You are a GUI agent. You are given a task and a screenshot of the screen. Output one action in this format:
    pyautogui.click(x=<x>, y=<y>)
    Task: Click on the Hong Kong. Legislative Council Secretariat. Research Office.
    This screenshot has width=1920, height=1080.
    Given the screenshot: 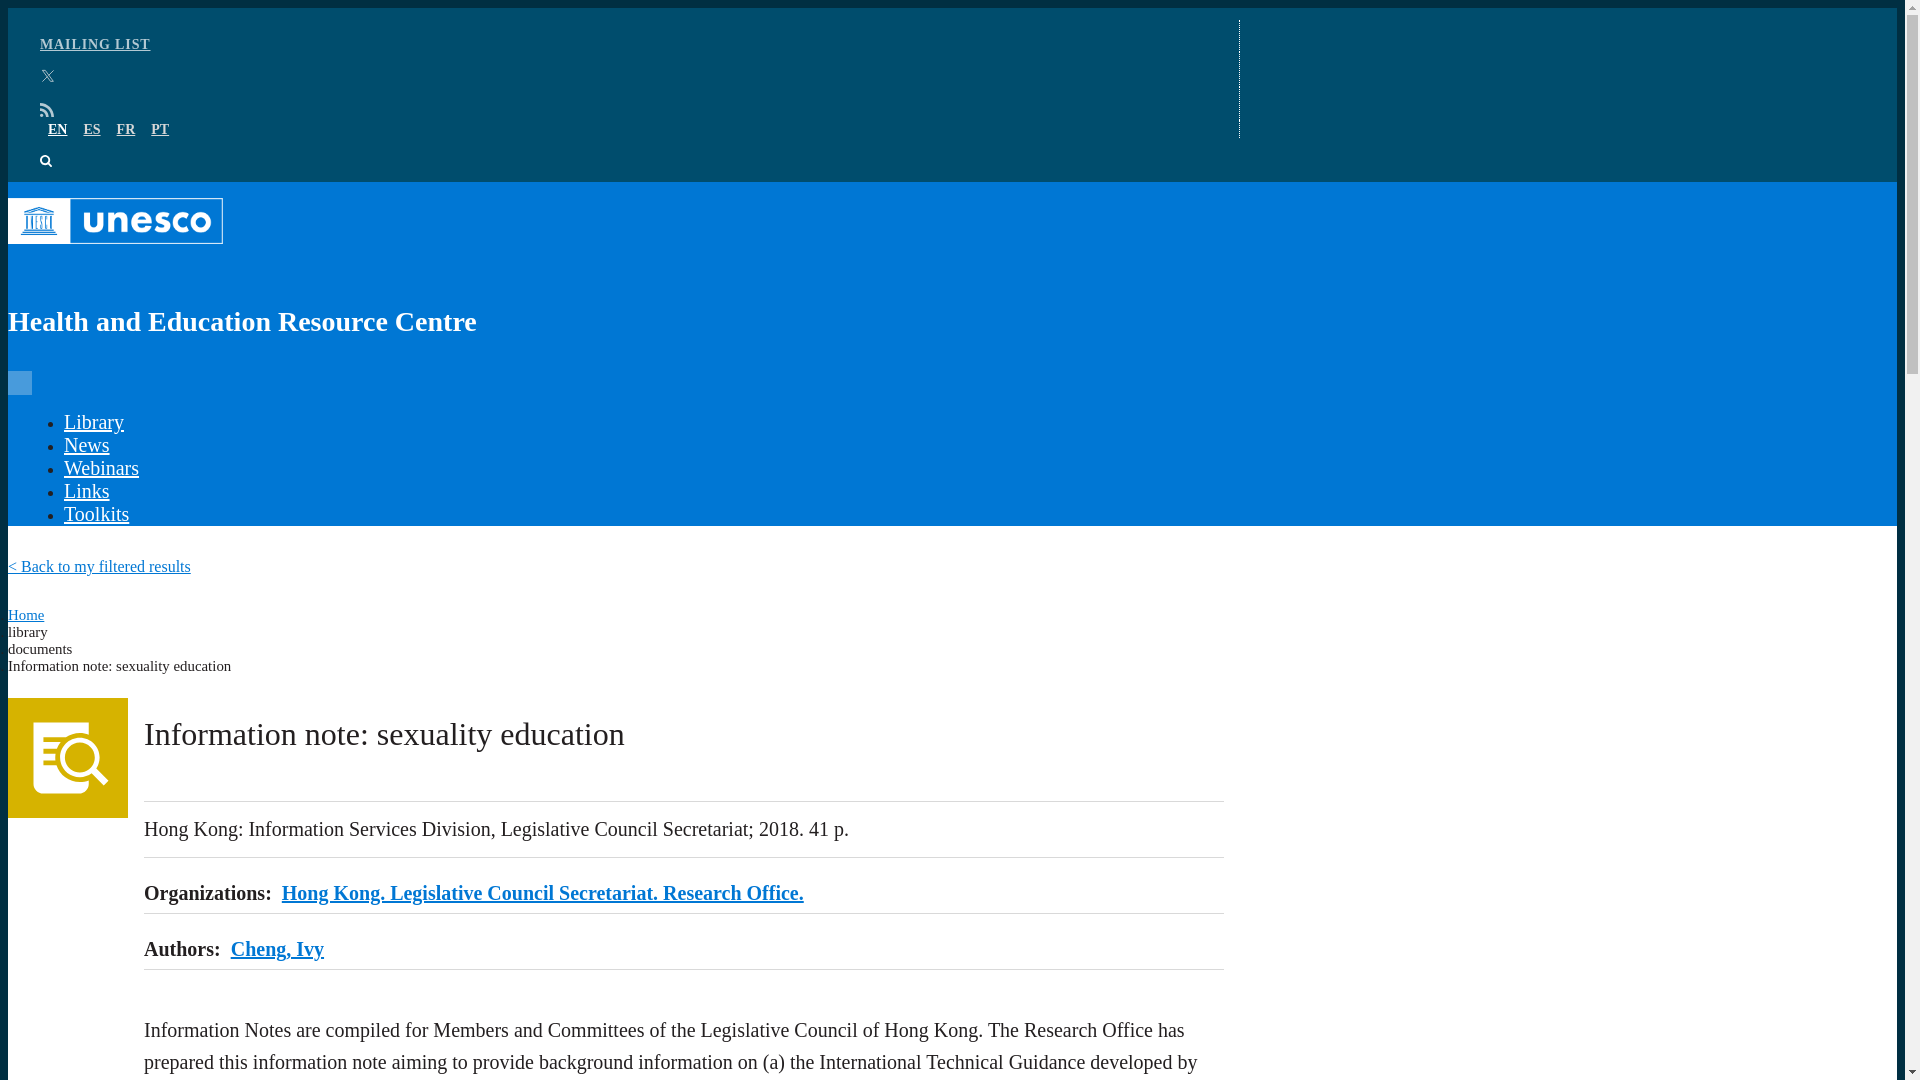 What is the action you would take?
    pyautogui.click(x=543, y=892)
    